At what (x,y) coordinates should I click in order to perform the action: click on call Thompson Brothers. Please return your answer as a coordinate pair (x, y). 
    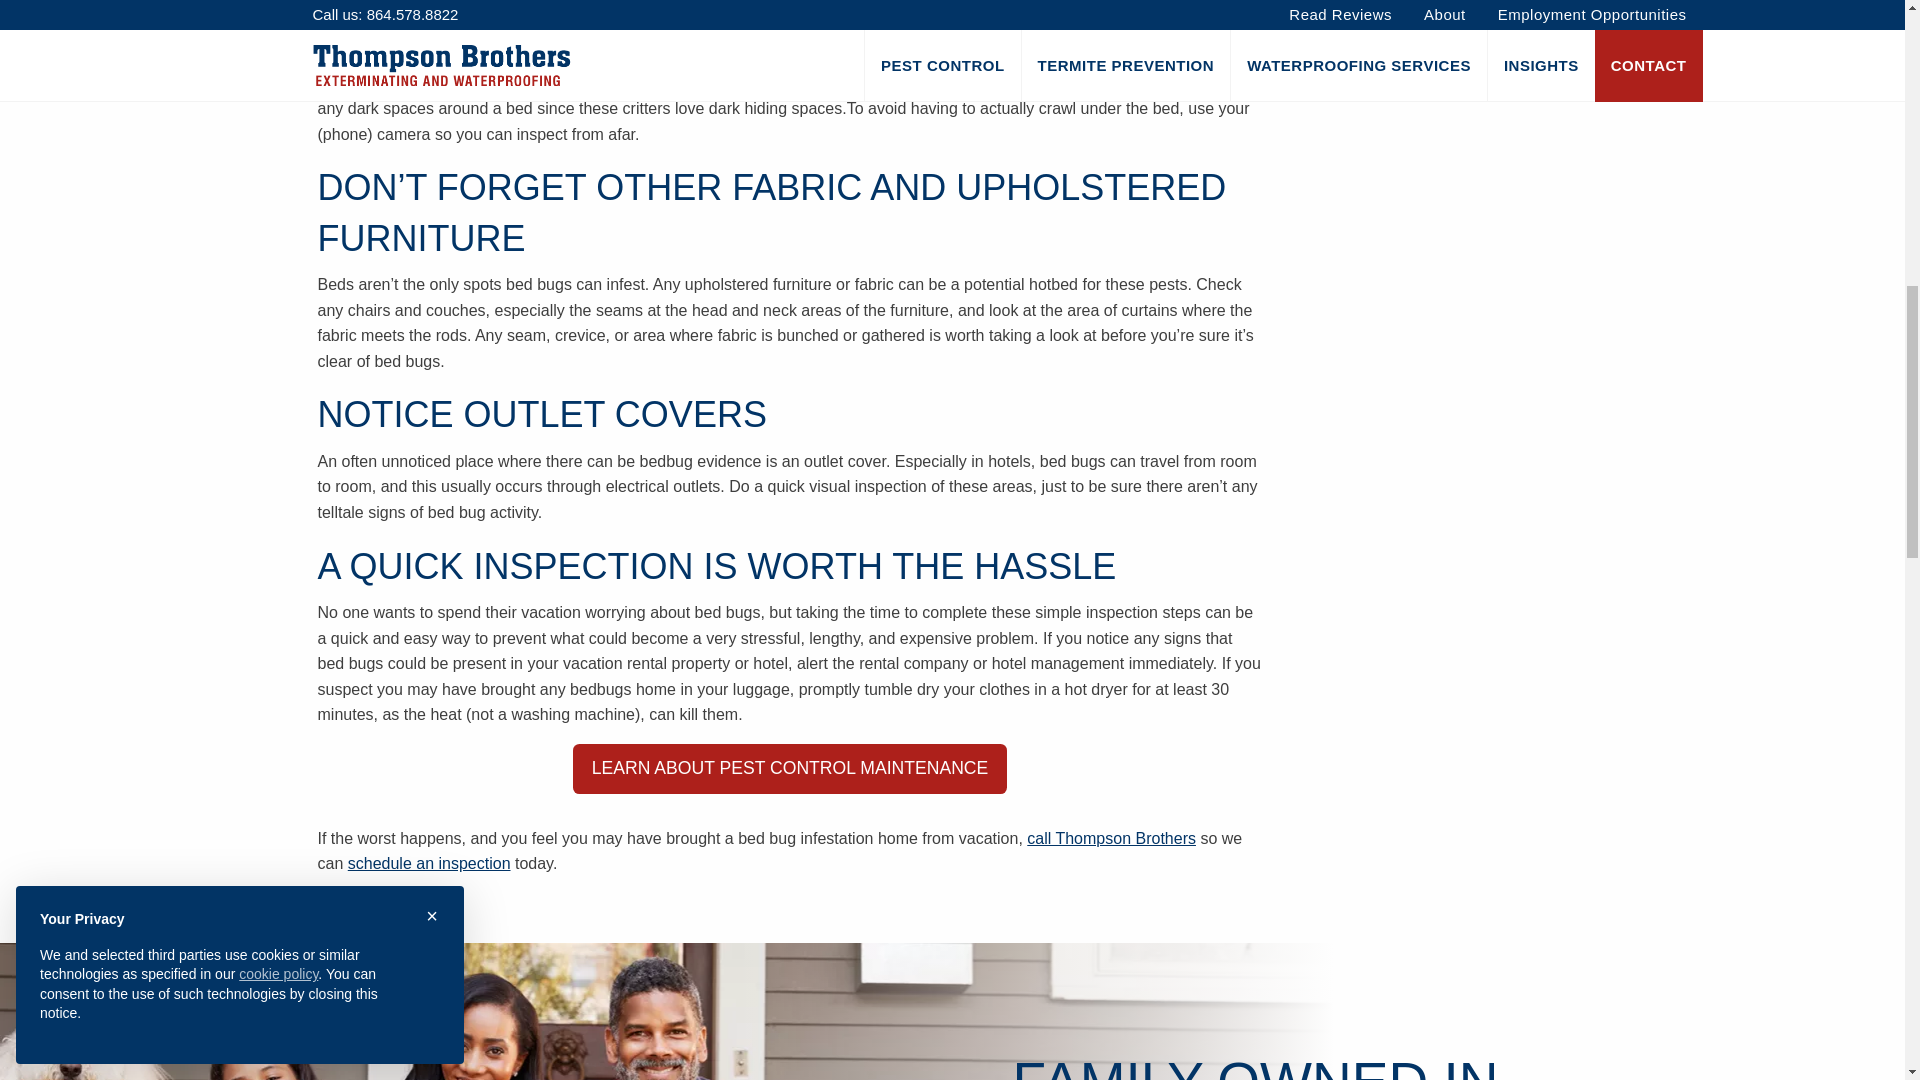
    Looking at the image, I should click on (1112, 838).